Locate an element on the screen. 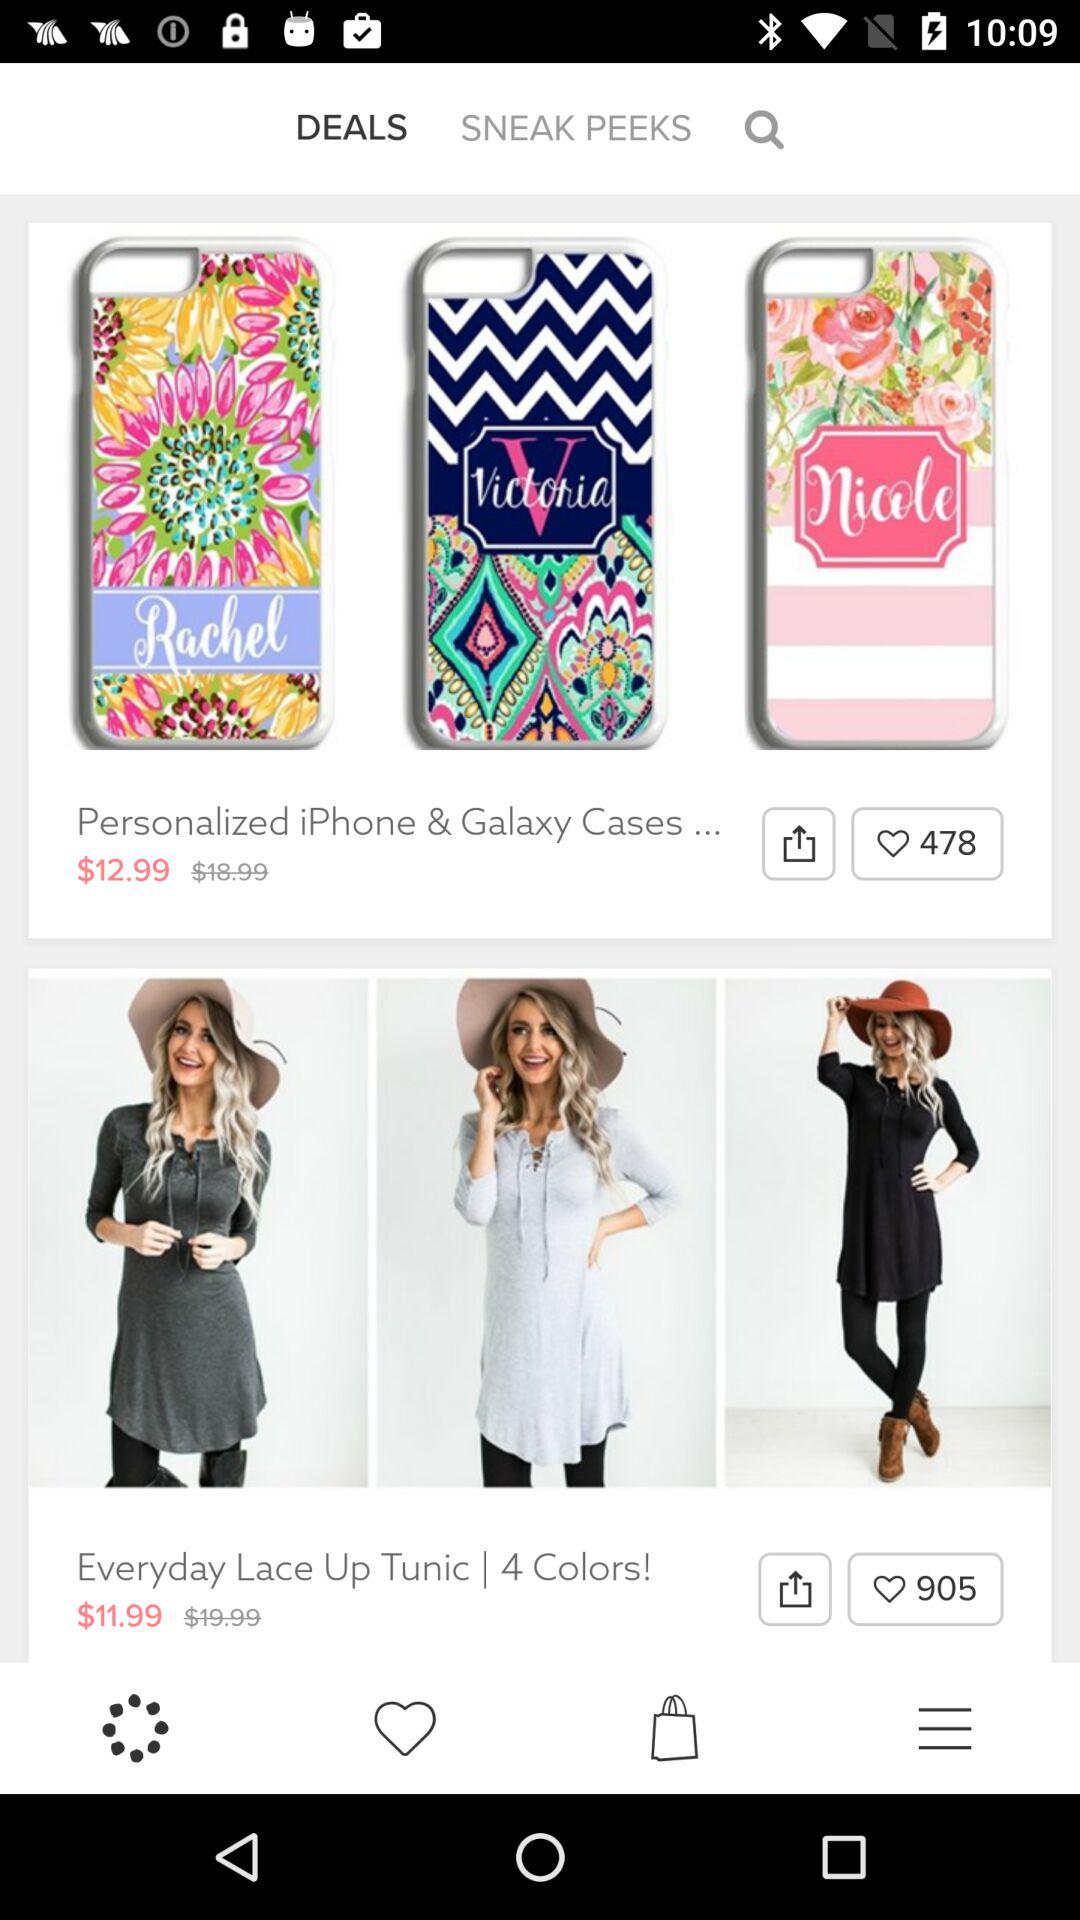  turn on the icon below the $11.99 icon is located at coordinates (135, 1728).